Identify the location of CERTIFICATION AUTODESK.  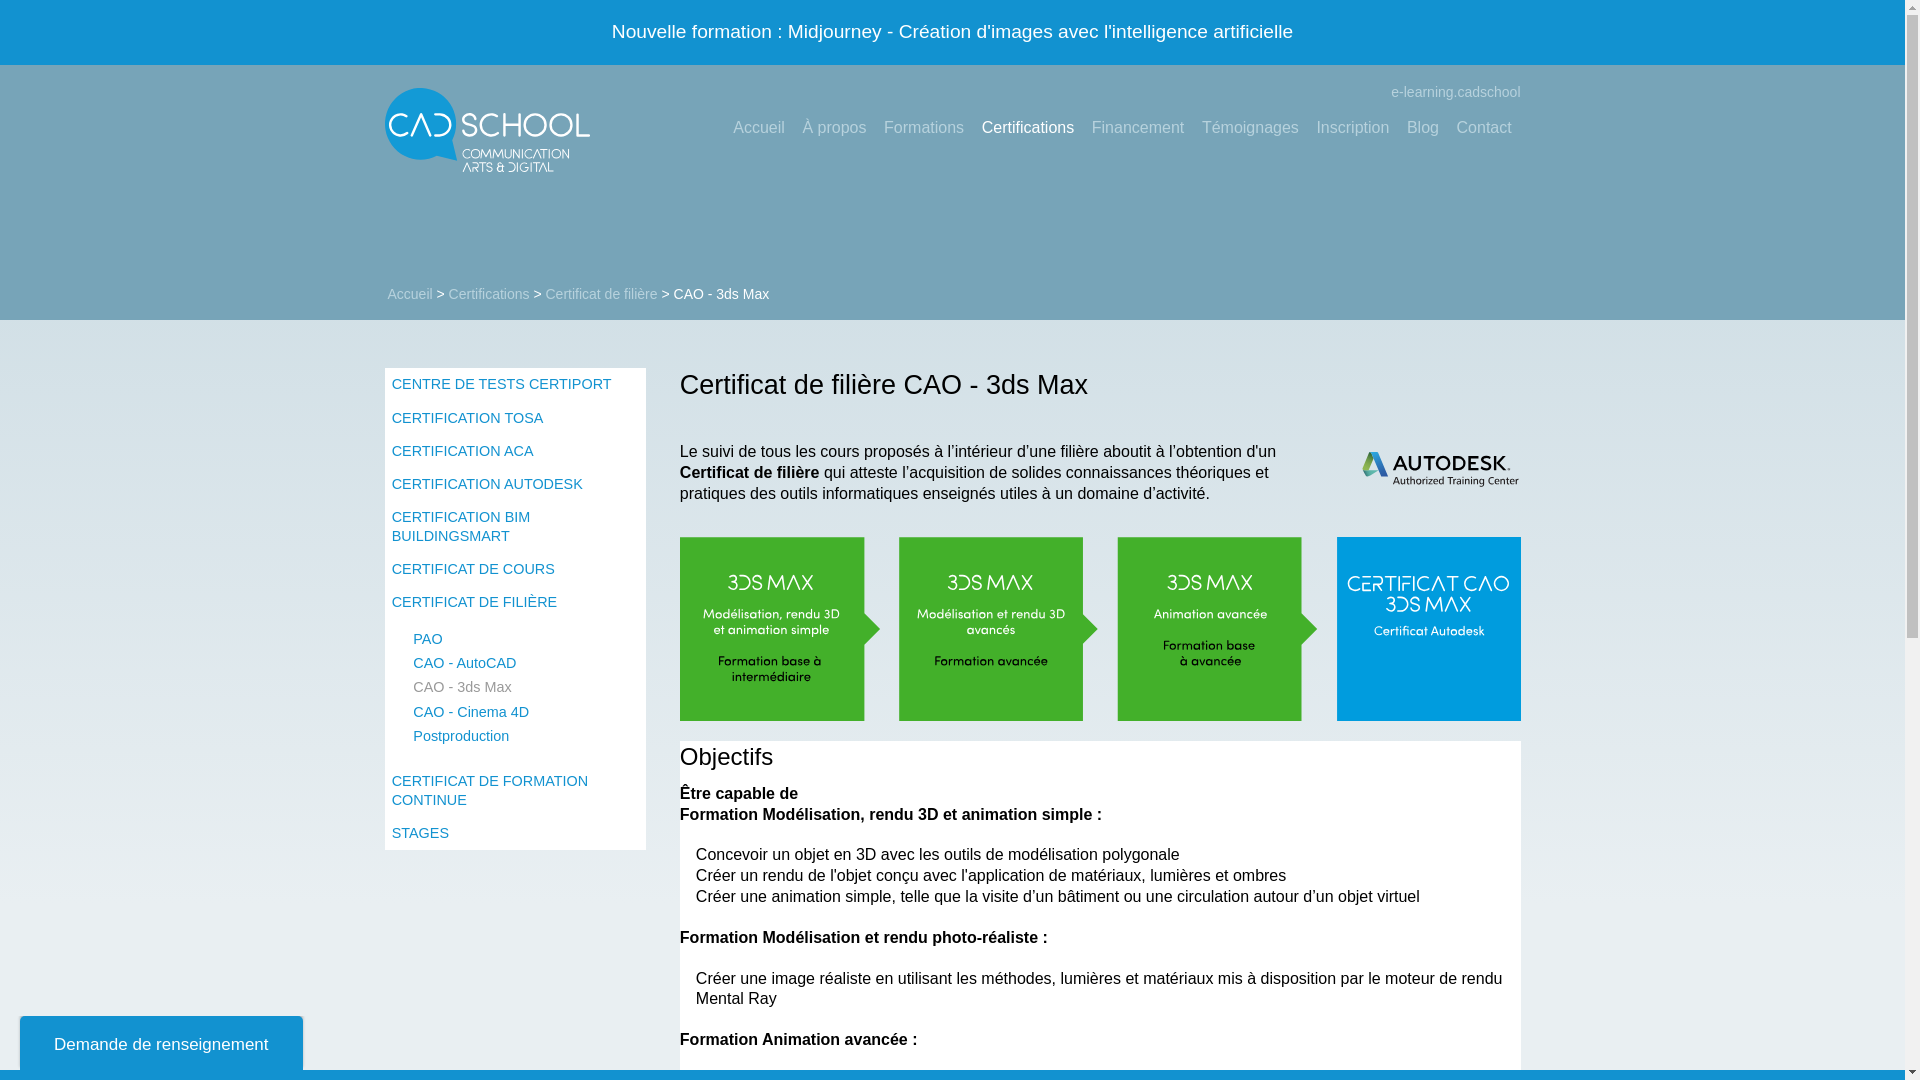
(514, 484).